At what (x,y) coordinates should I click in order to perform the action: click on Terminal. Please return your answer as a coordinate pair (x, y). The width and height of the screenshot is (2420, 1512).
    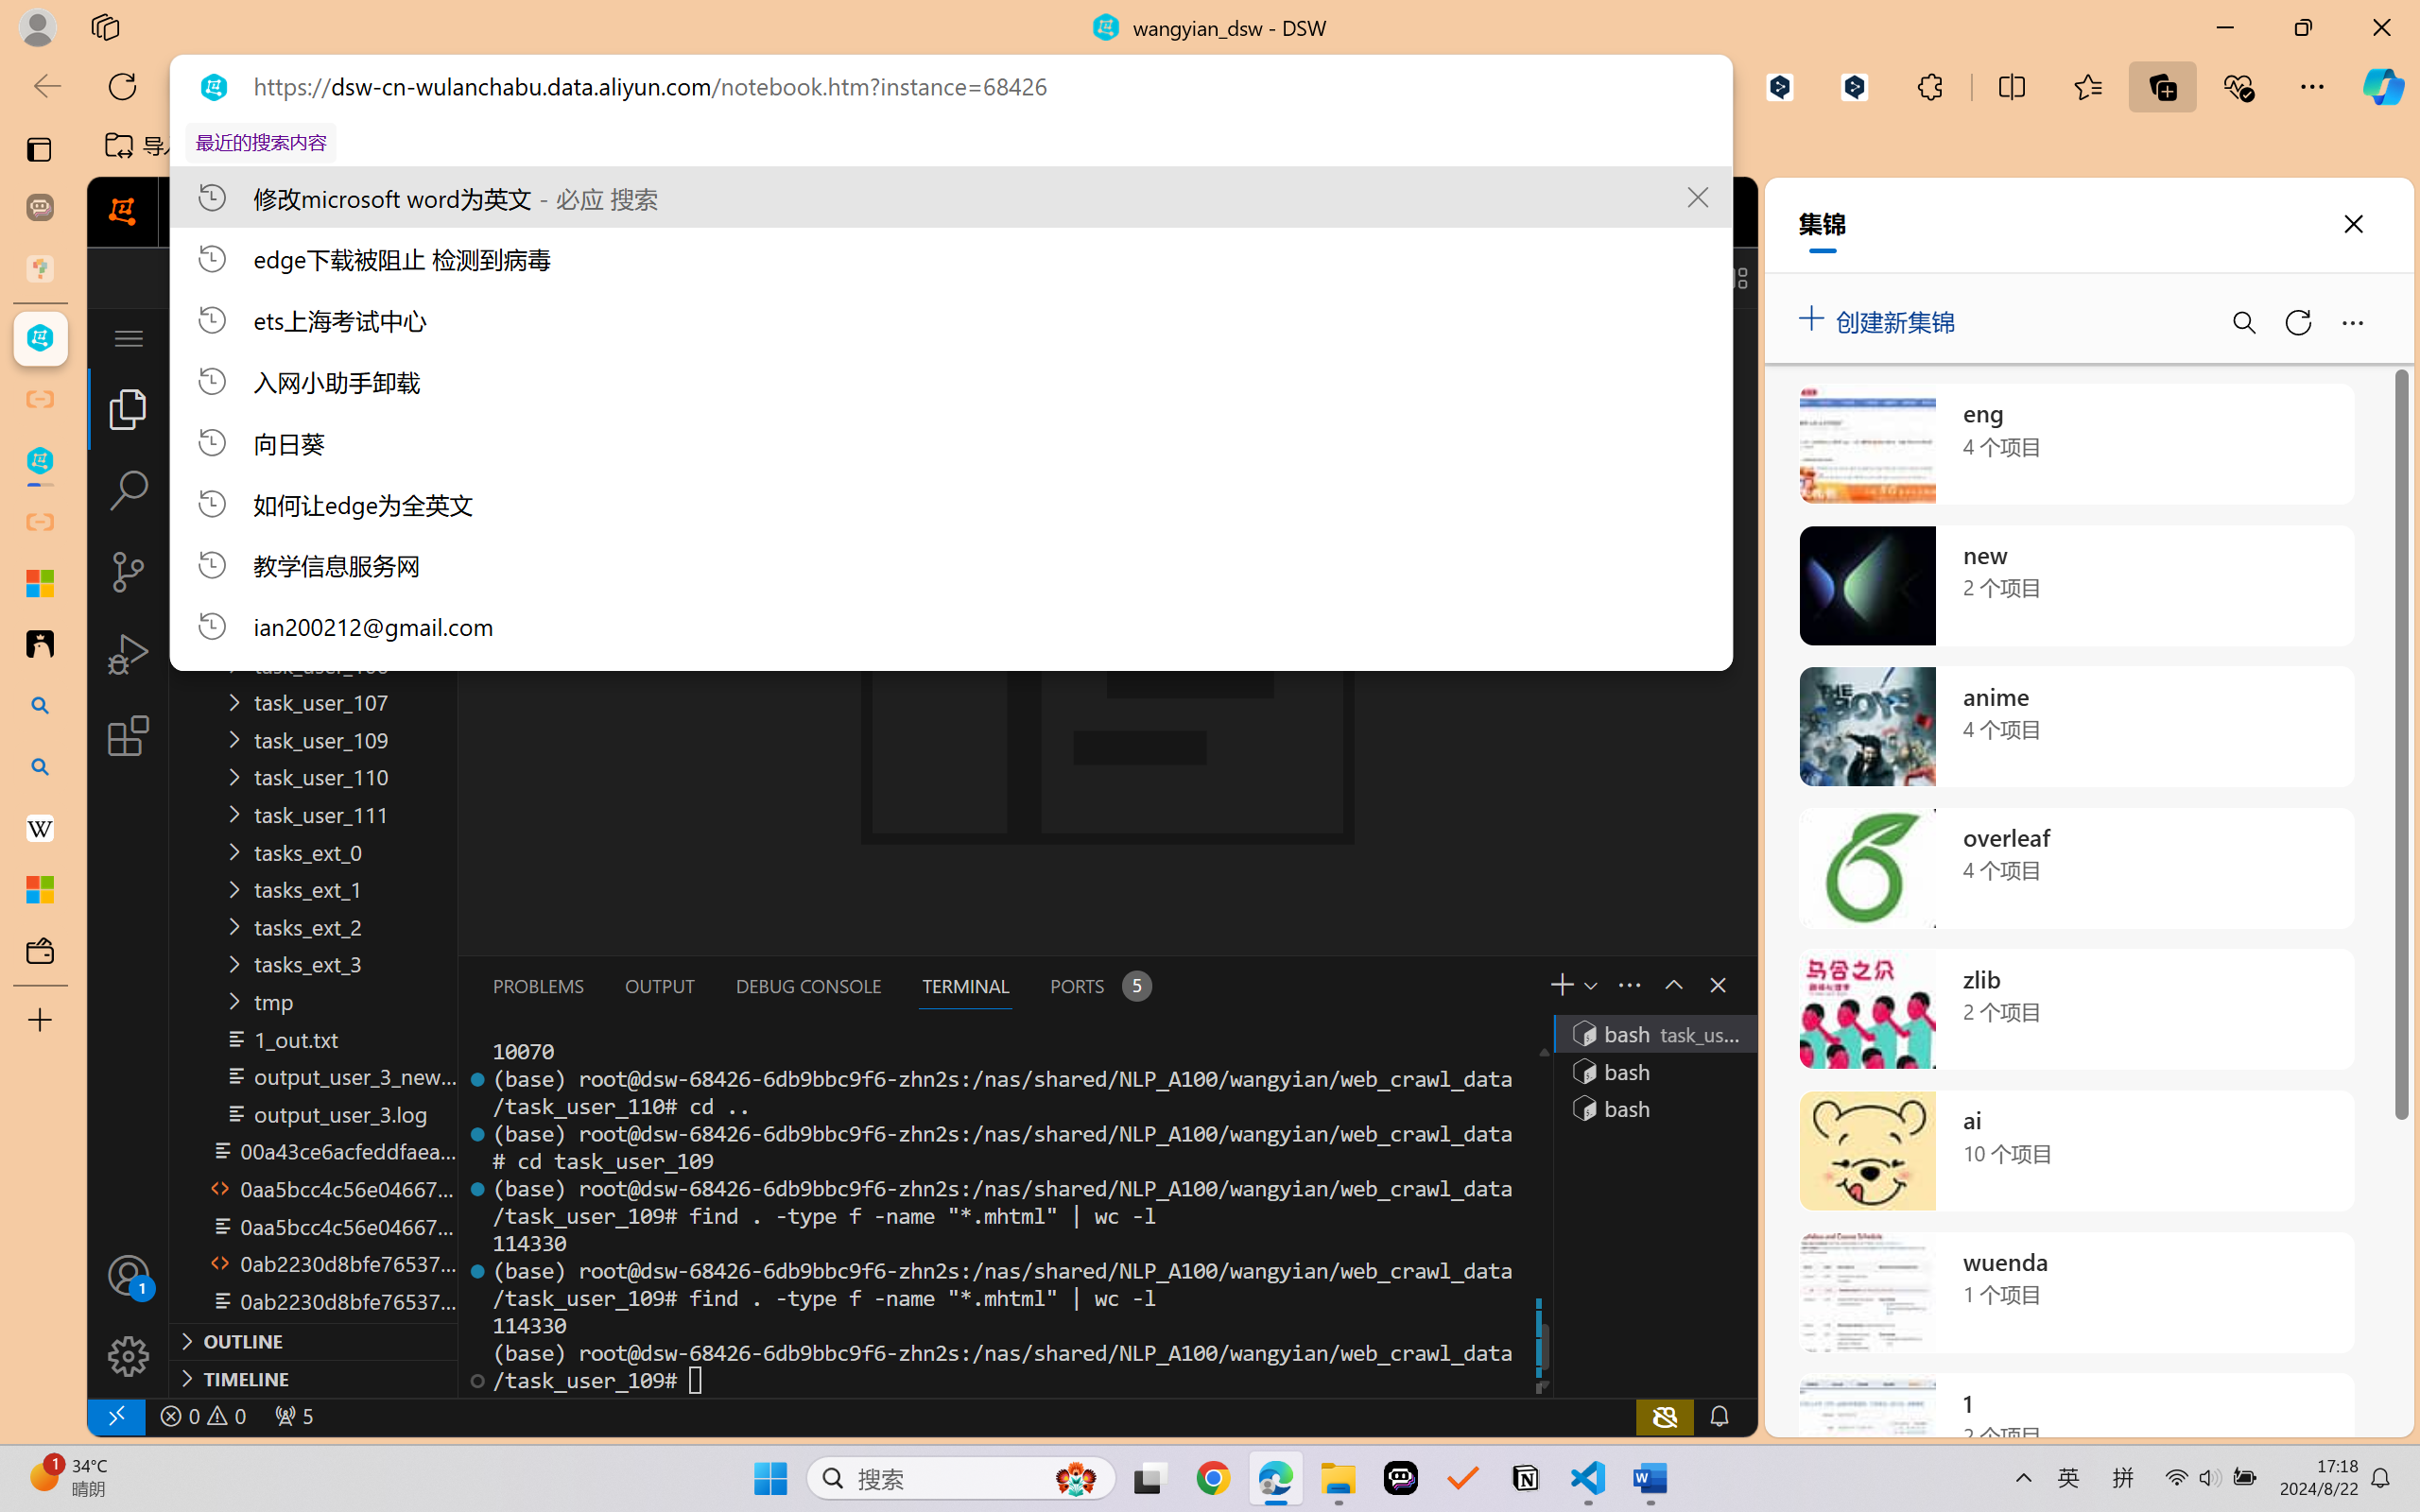
    Looking at the image, I should click on (991, 212).